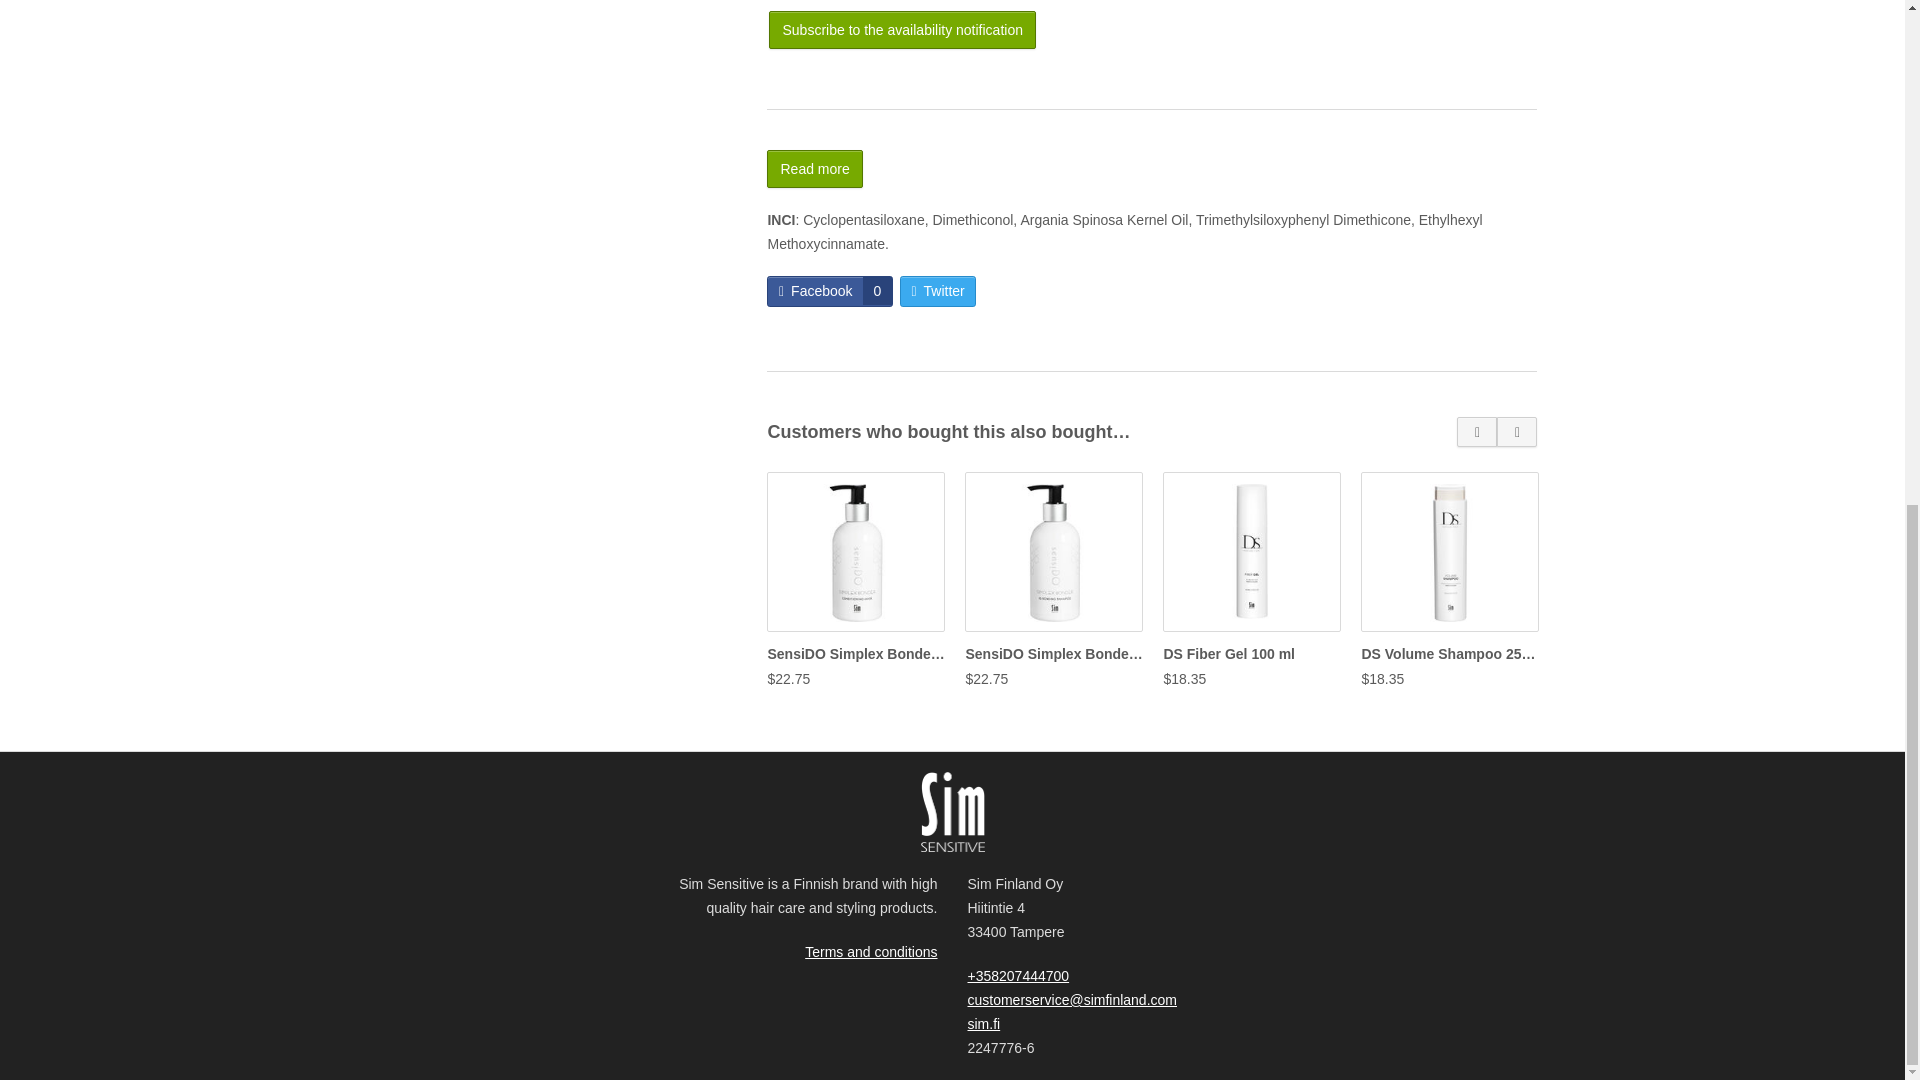 The width and height of the screenshot is (1920, 1080). I want to click on Read more, so click(814, 168).